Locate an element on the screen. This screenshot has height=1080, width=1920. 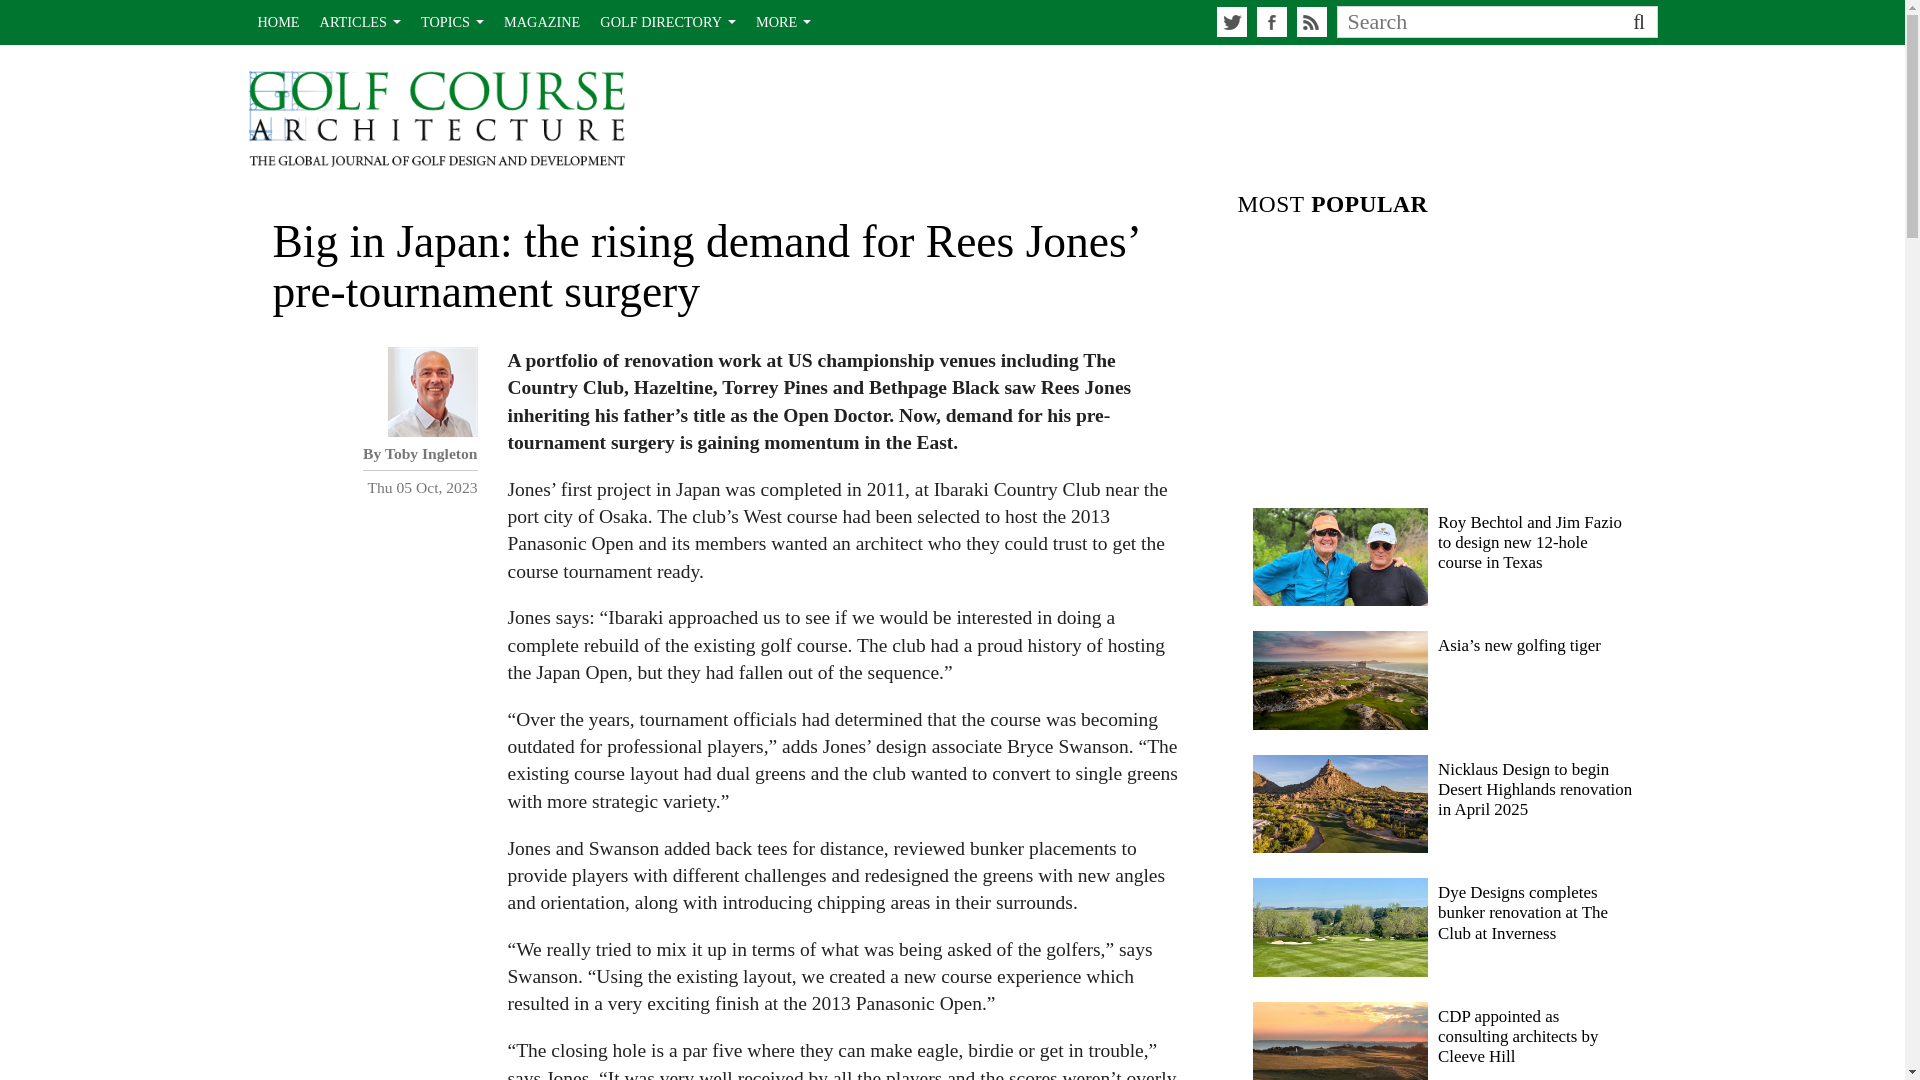
Golf Course Architecture Logo is located at coordinates (436, 120).